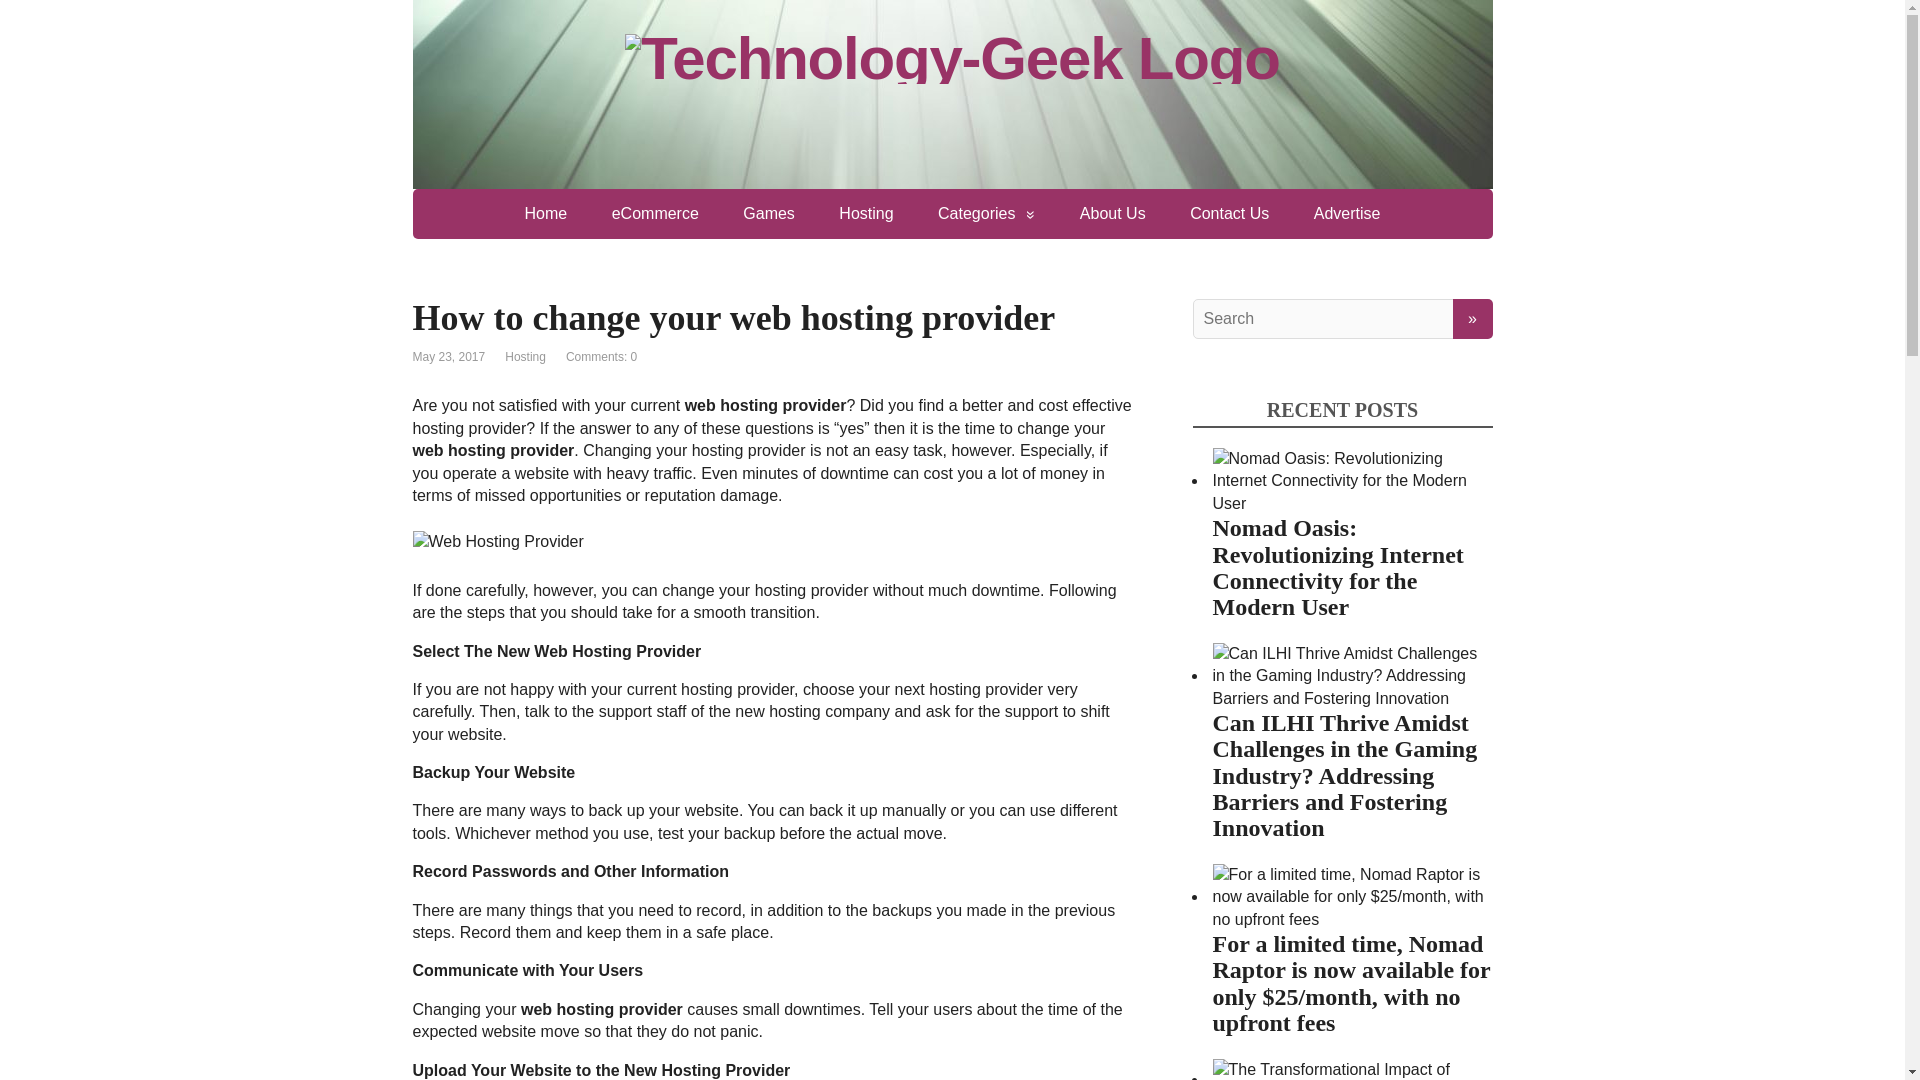 This screenshot has height=1080, width=1920. Describe the element at coordinates (546, 214) in the screenshot. I see `Home` at that location.